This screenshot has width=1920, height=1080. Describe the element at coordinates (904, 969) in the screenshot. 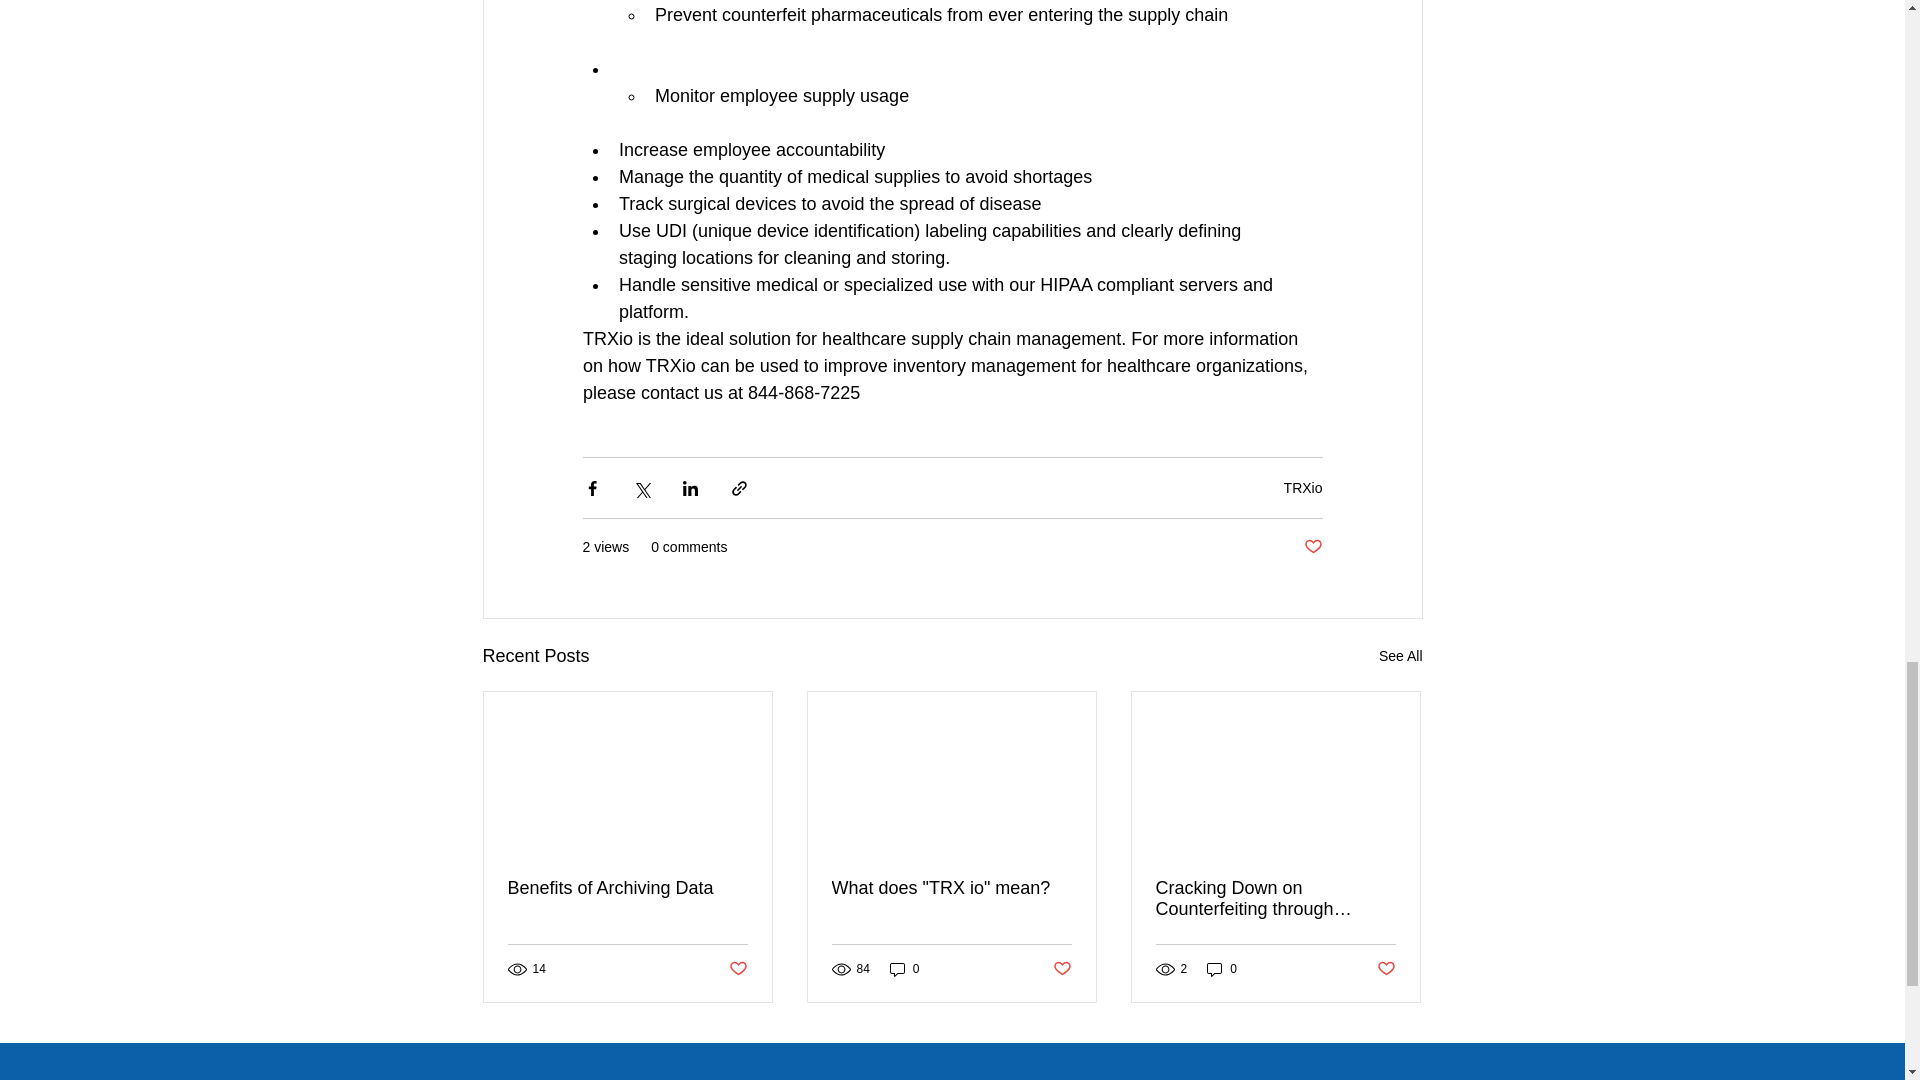

I see `0` at that location.